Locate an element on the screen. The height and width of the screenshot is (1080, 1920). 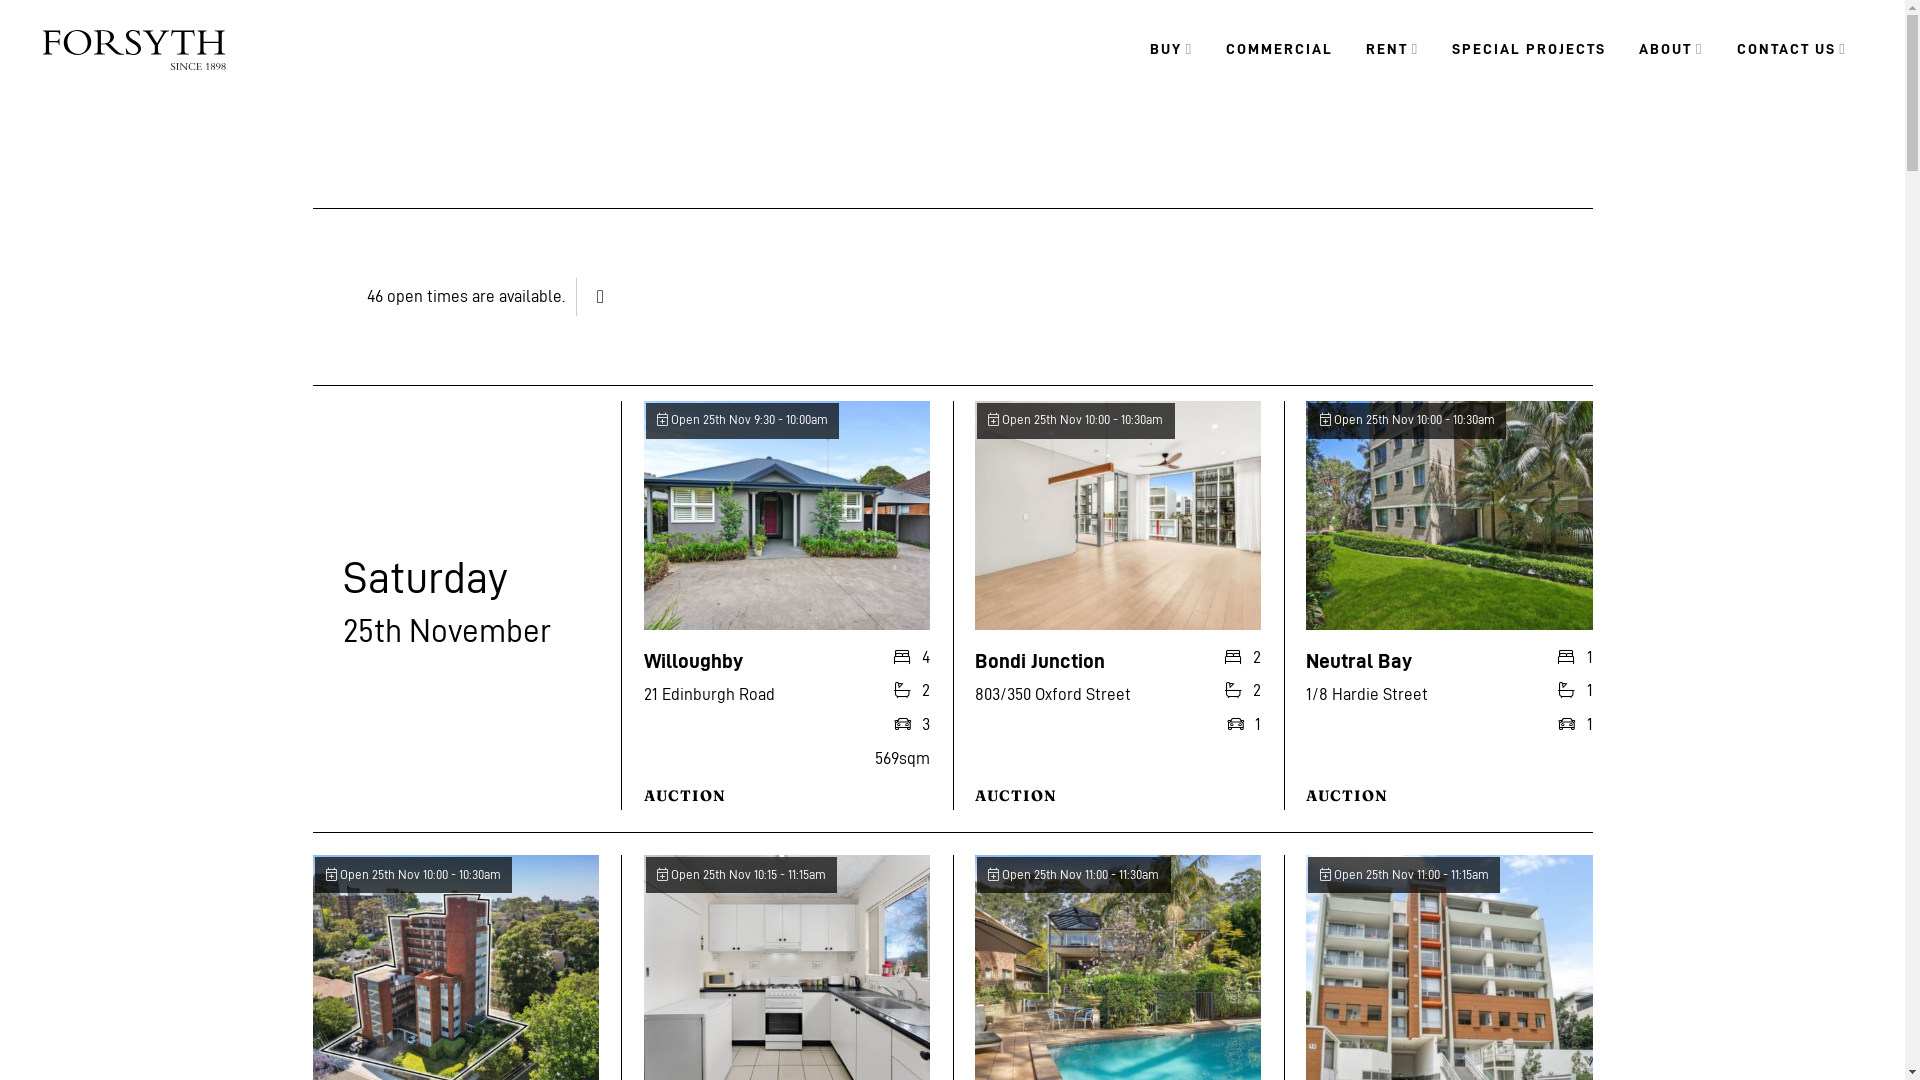
Willoughby
21 Edinburgh Road
AUCTION
 4
 2
 3
 569sqm is located at coordinates (787, 604).